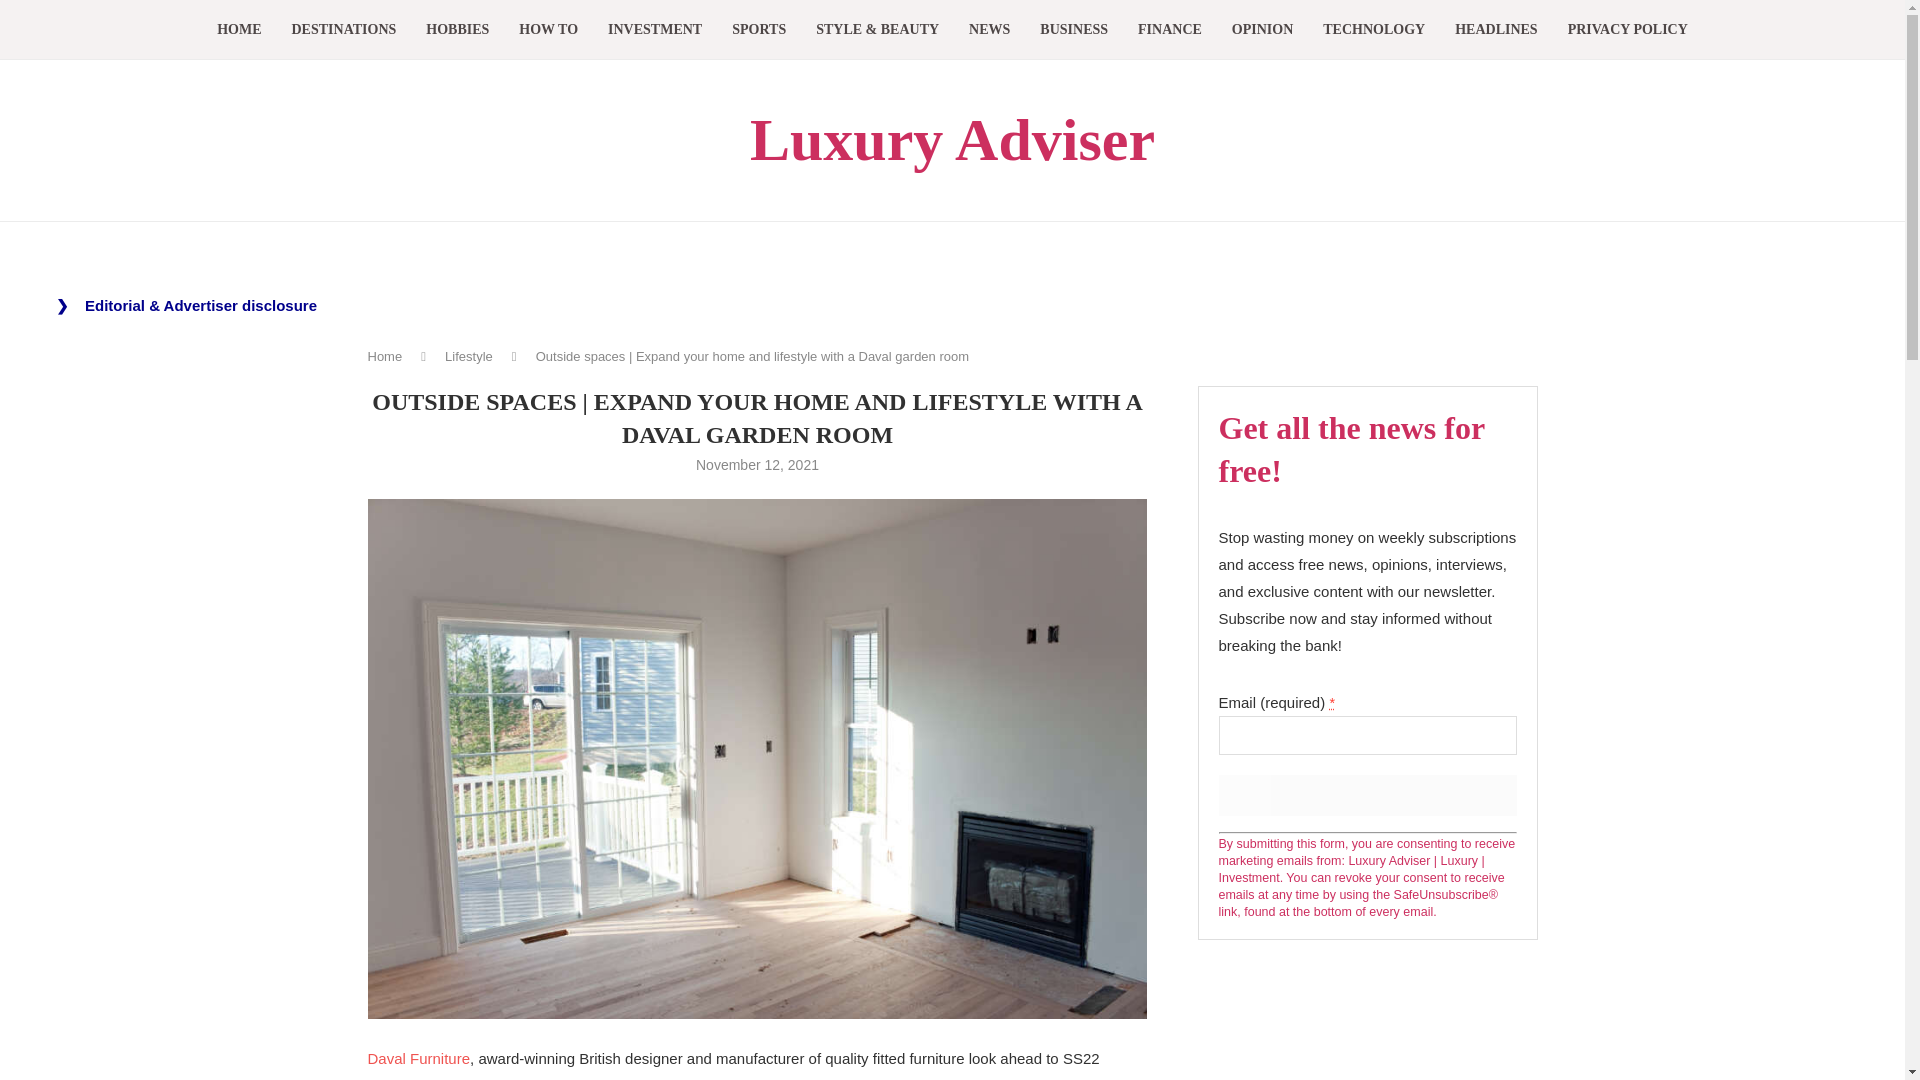 The image size is (1920, 1080). I want to click on BUSINESS, so click(1074, 30).